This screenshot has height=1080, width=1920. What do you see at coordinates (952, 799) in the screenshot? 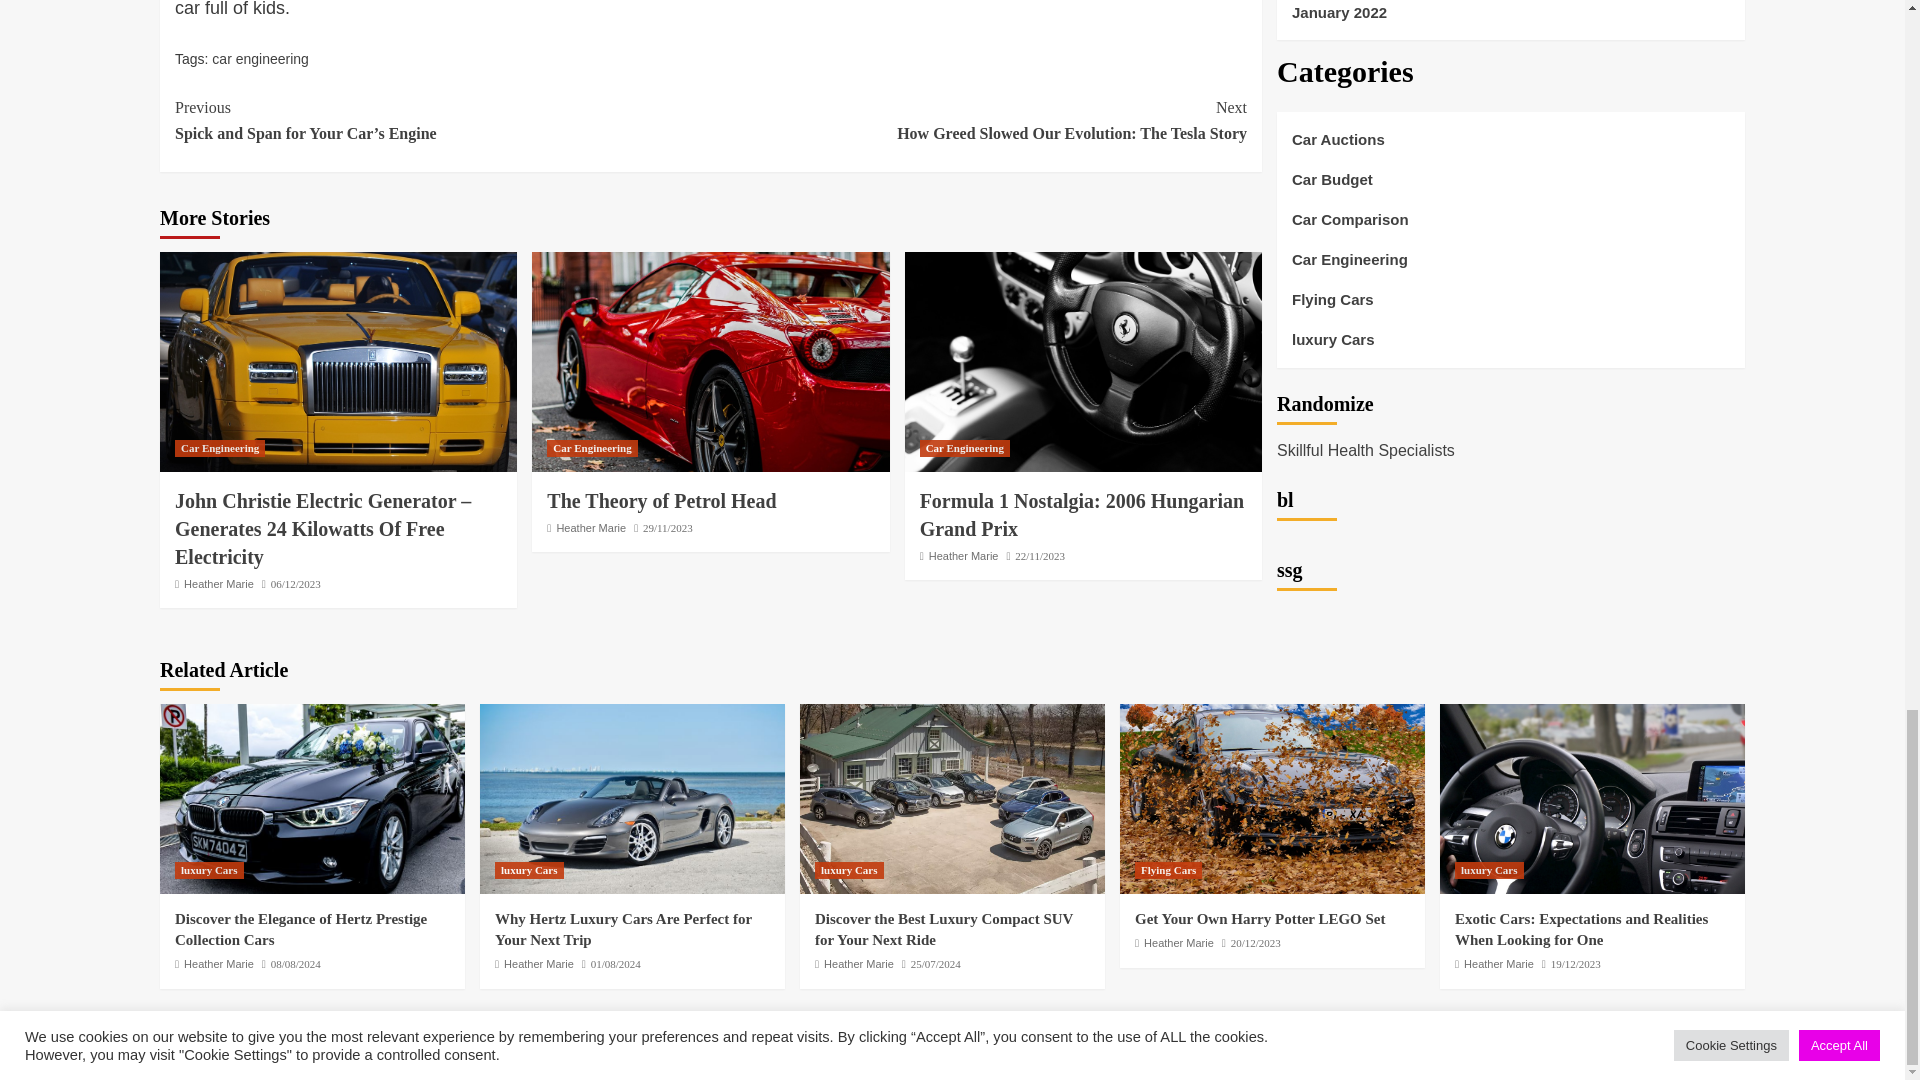
I see `Discover the Best Luxury Compact SUV for Your Next Ride` at bounding box center [952, 799].